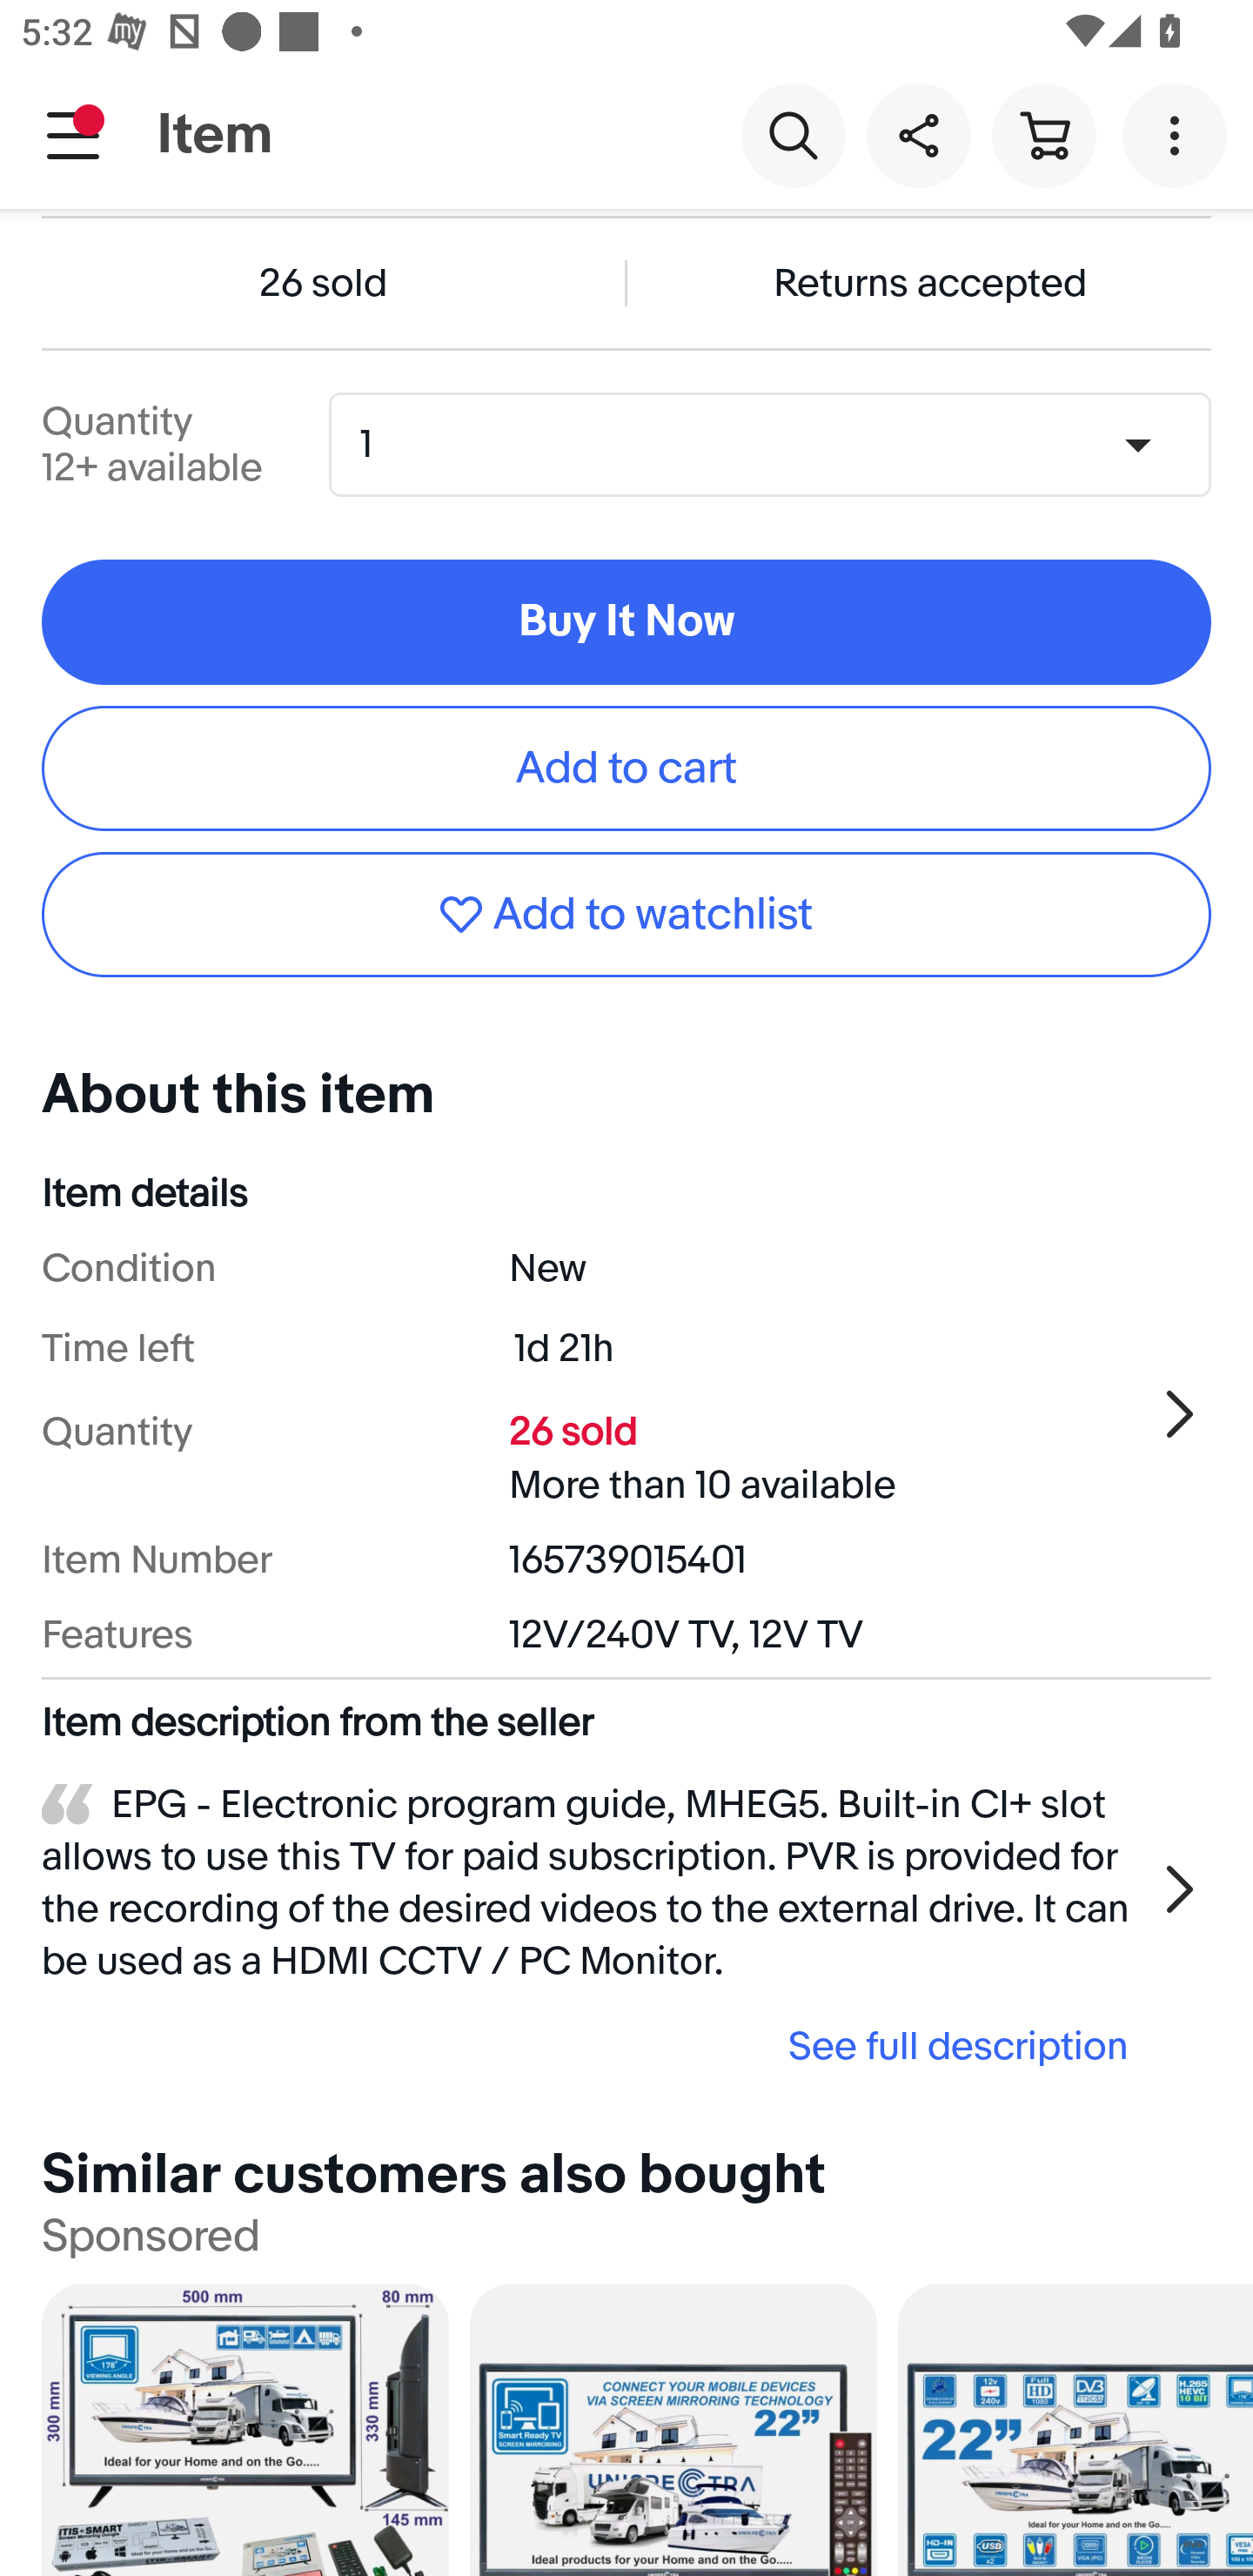 The image size is (1253, 2576). Describe the element at coordinates (793, 134) in the screenshot. I see `Search` at that location.